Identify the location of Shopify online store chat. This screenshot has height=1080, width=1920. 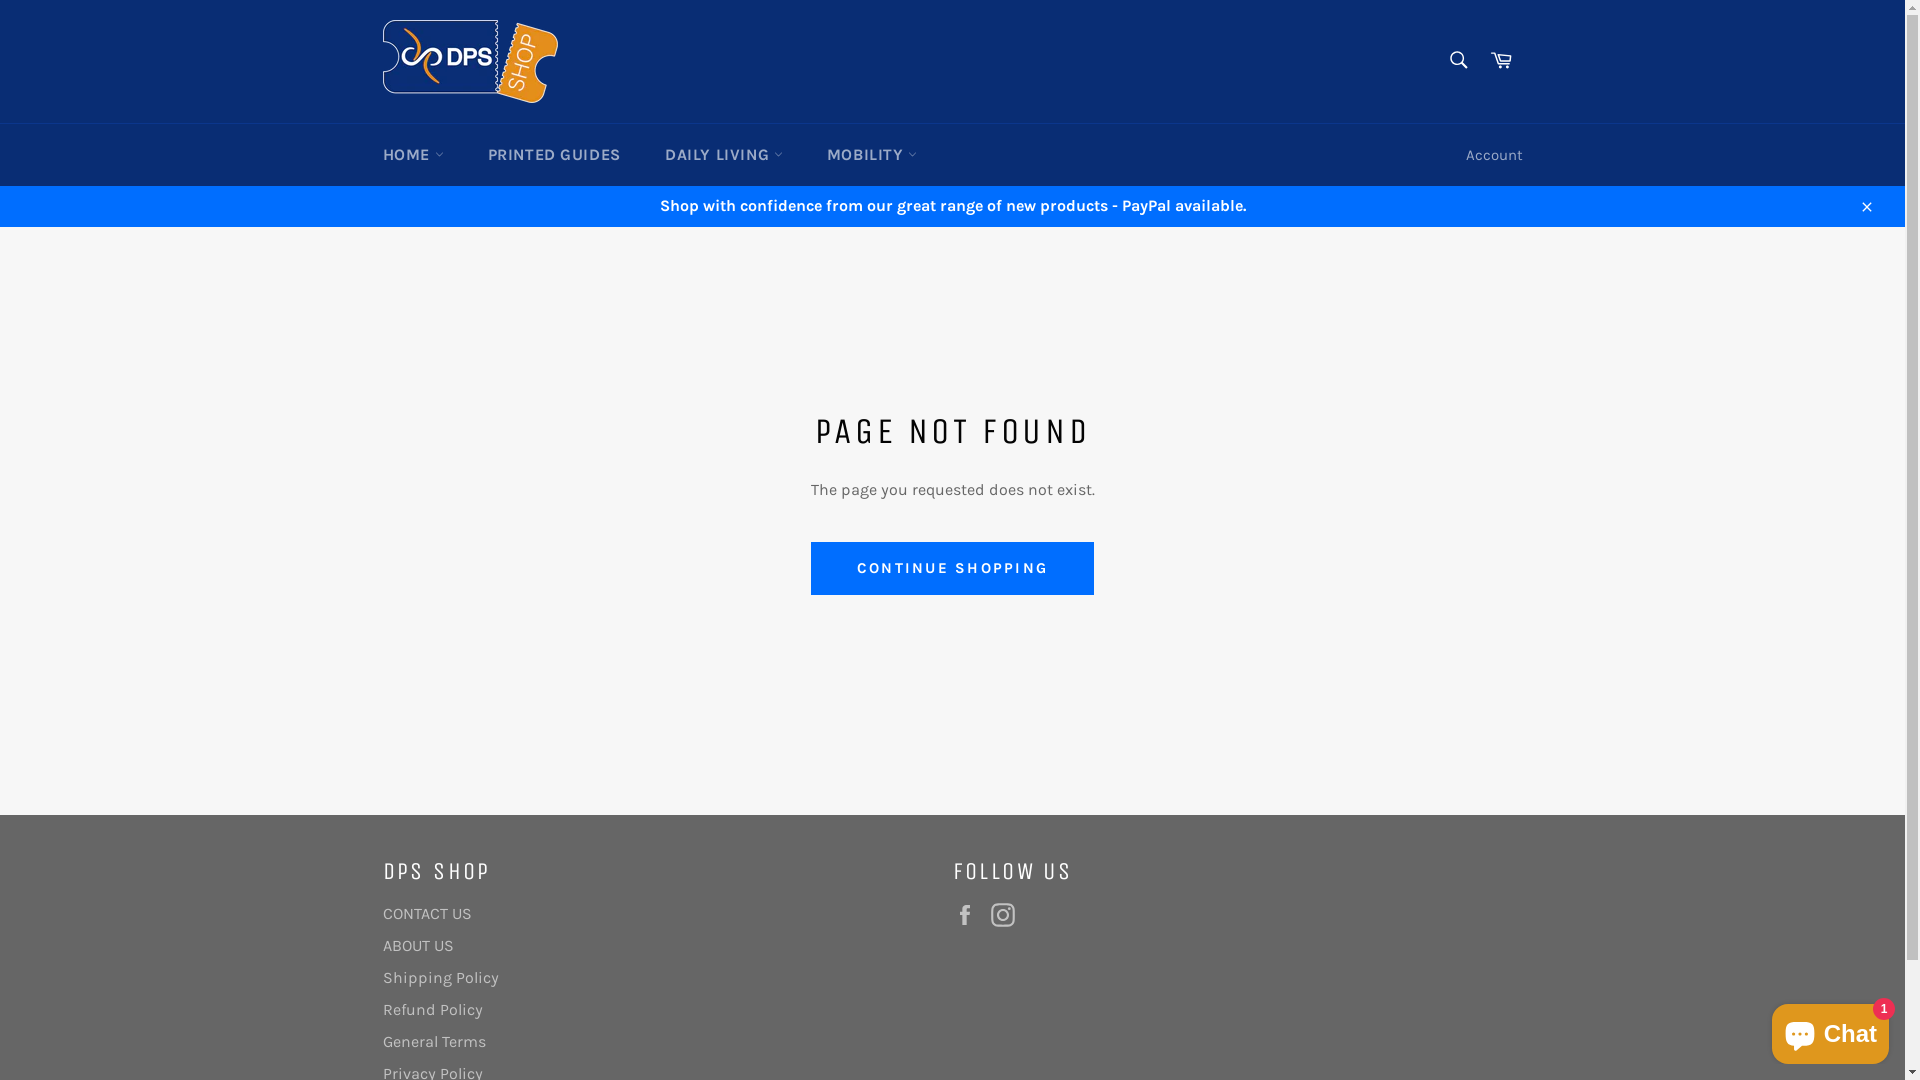
(1830, 1030).